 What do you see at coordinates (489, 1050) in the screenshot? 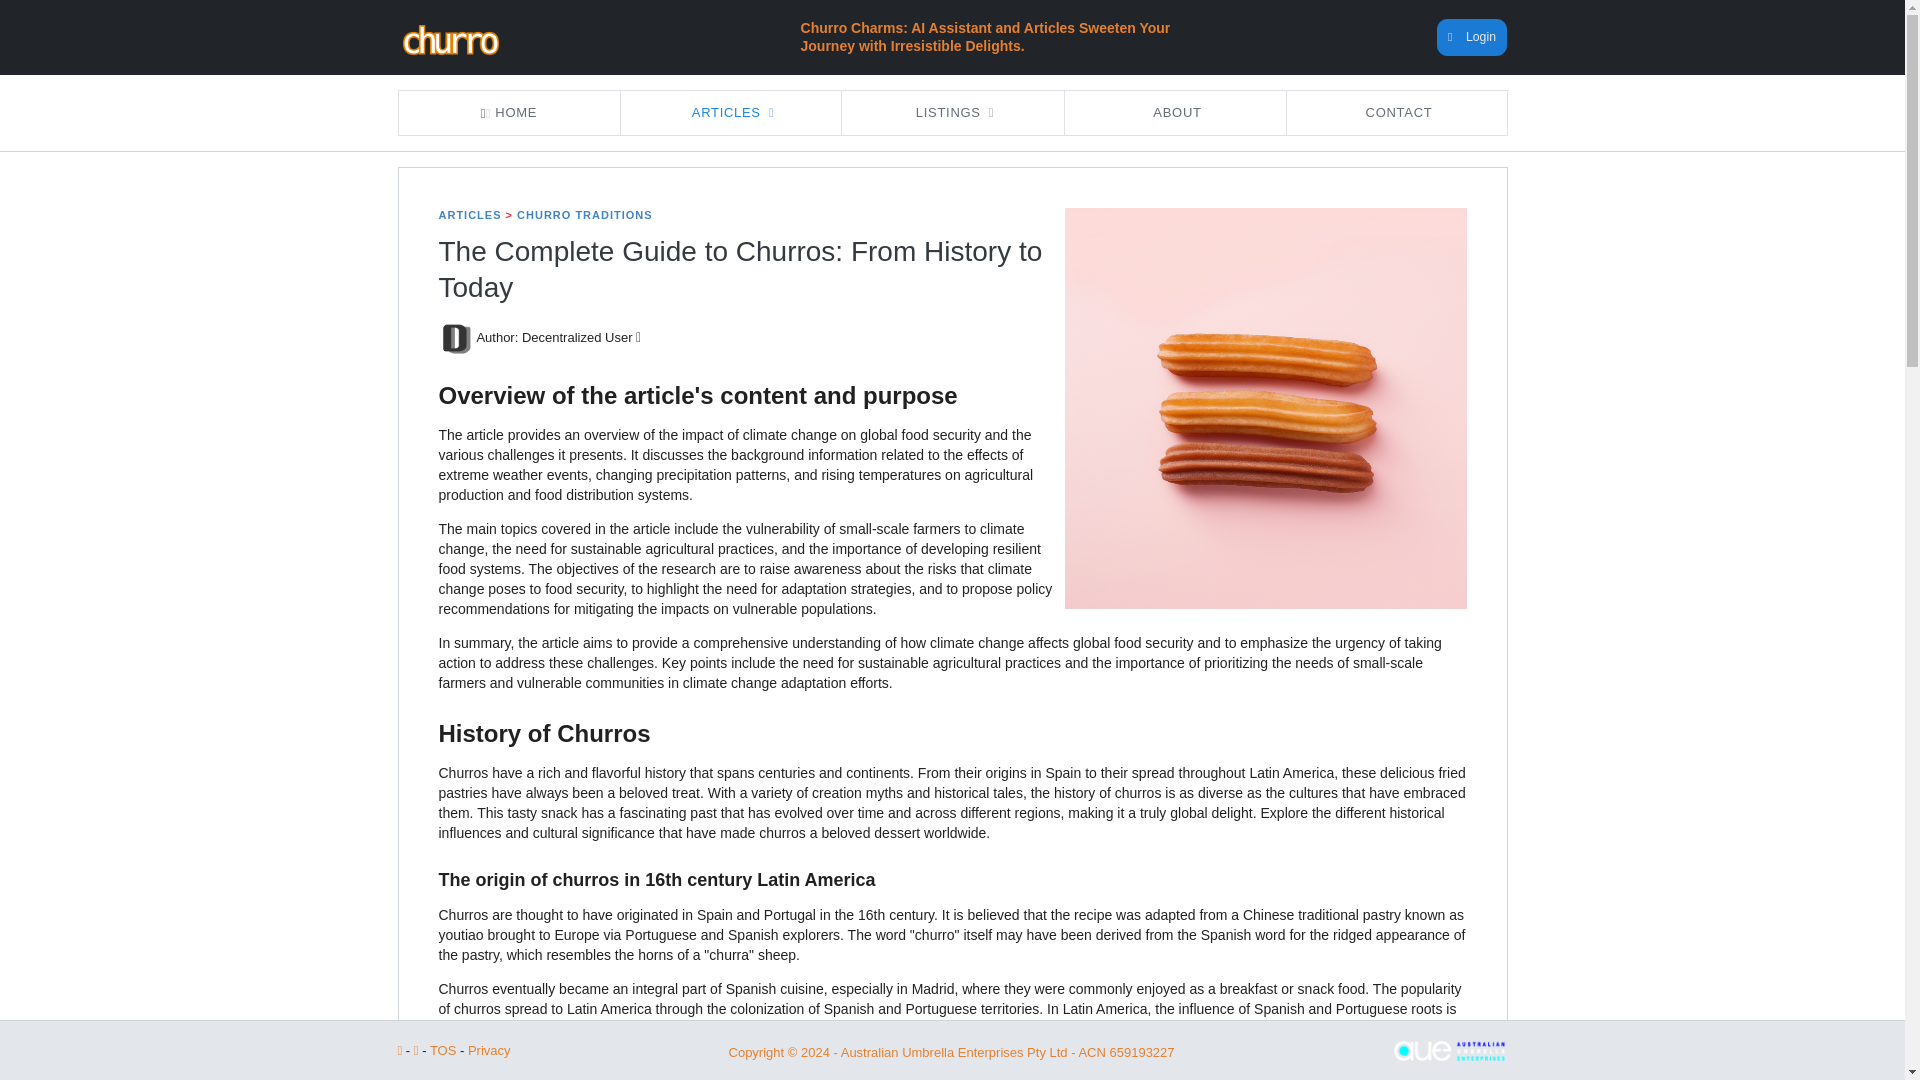
I see `Privacy Policy` at bounding box center [489, 1050].